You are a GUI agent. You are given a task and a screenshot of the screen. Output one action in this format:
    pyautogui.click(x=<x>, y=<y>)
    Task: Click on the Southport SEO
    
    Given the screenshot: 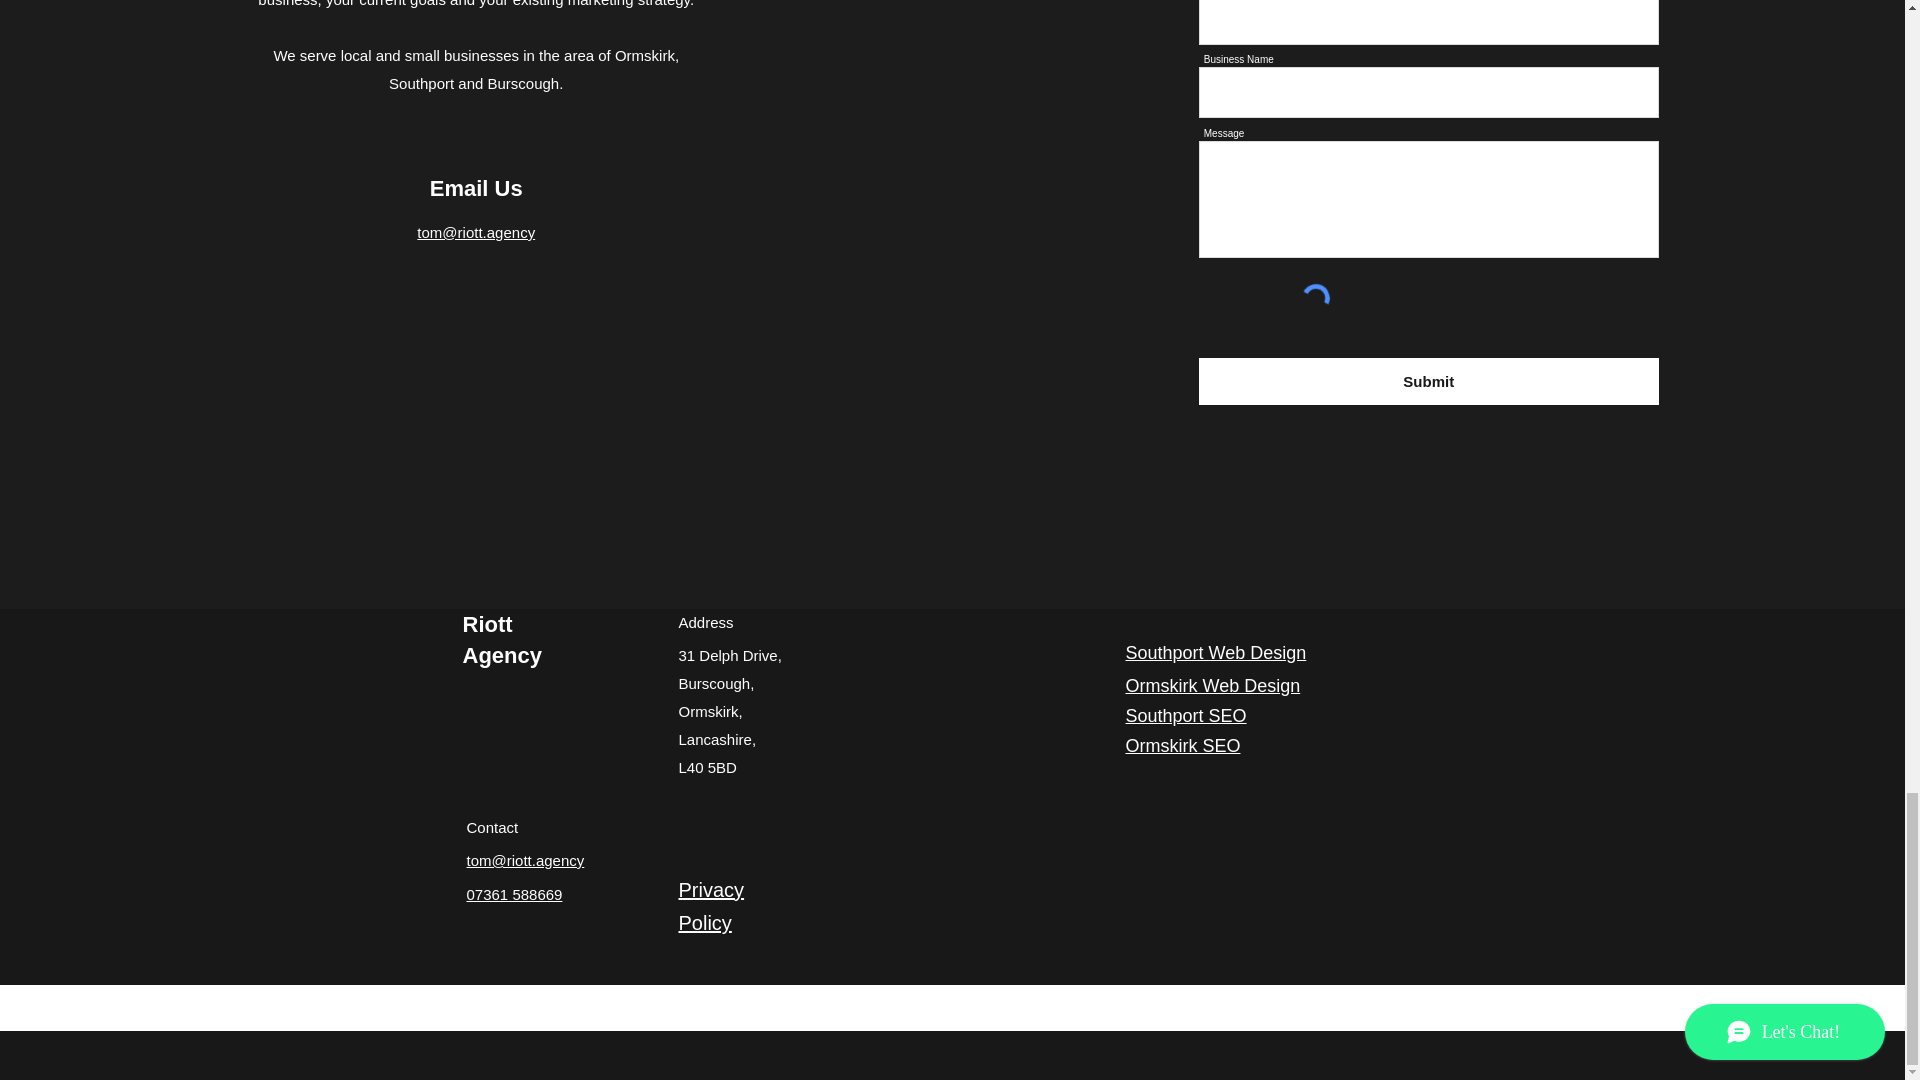 What is the action you would take?
    pyautogui.click(x=1186, y=716)
    